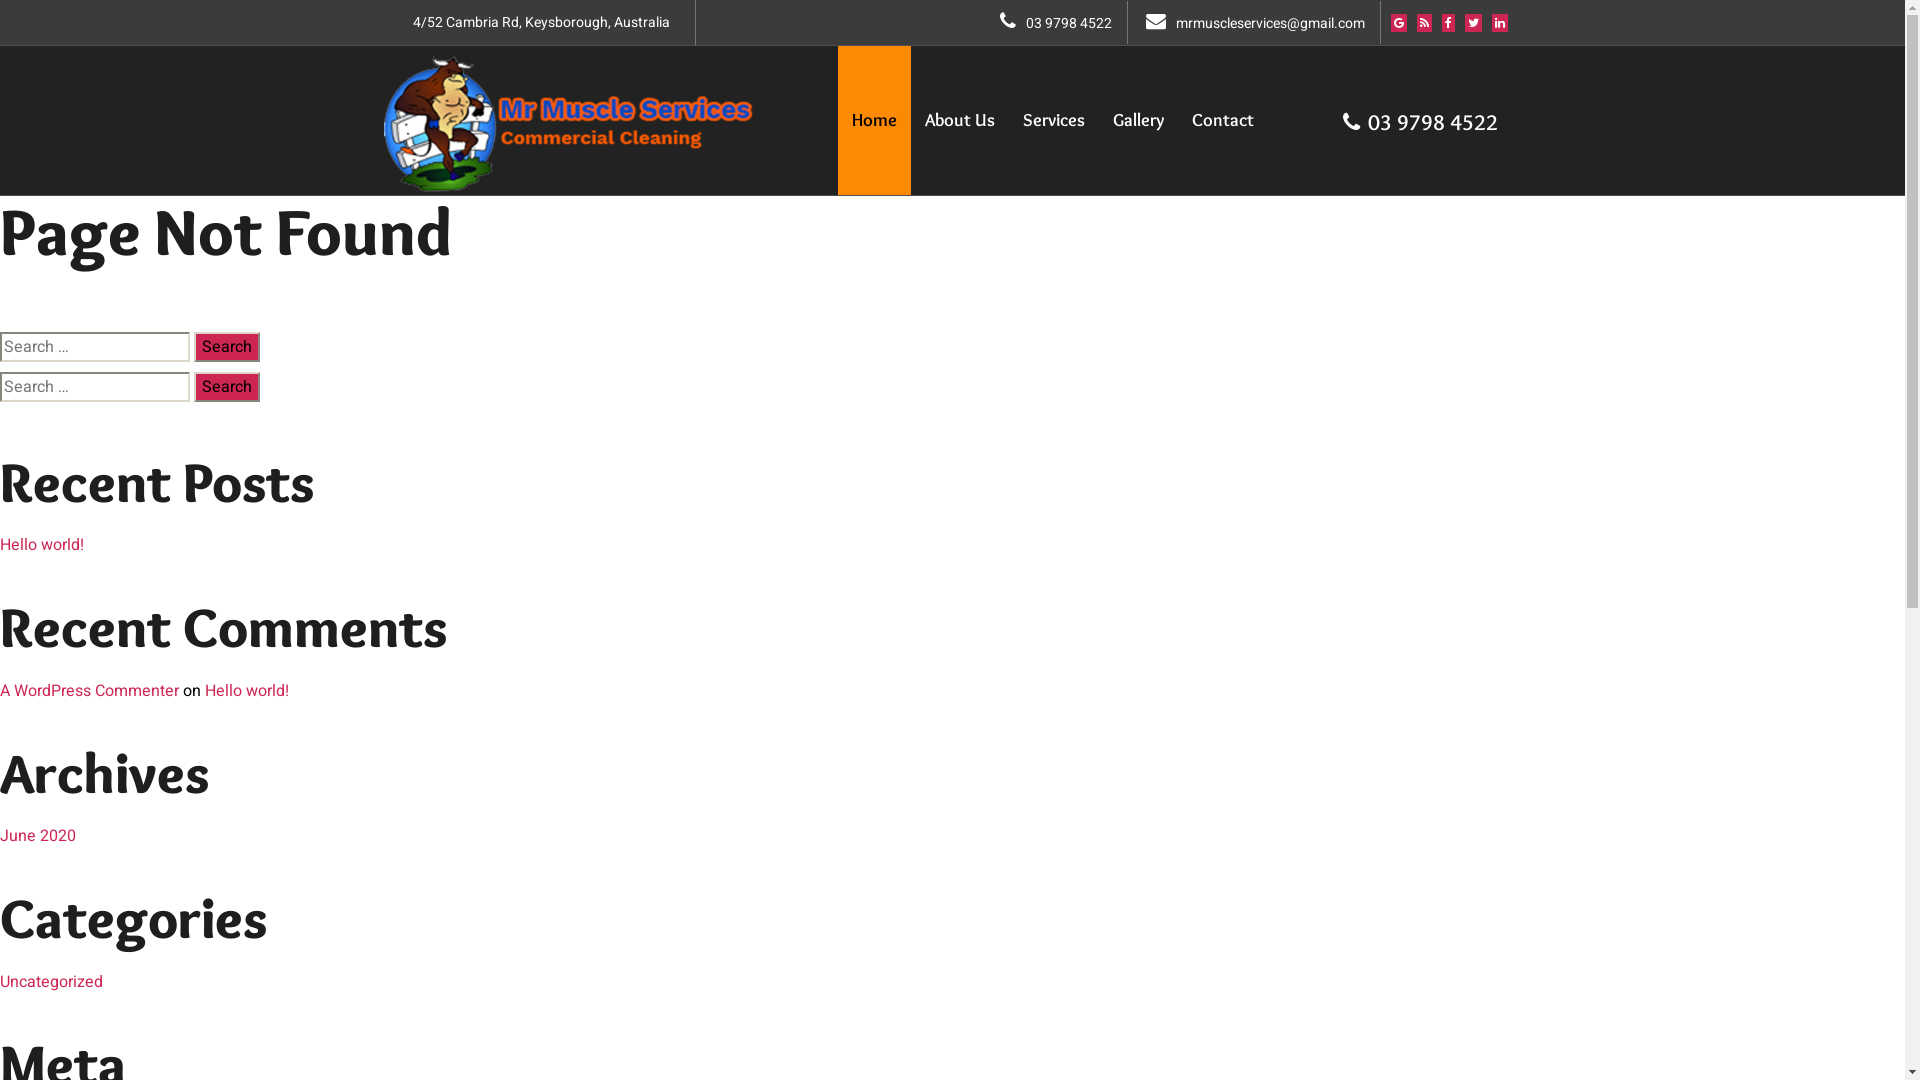 The image size is (1920, 1080). What do you see at coordinates (90, 691) in the screenshot?
I see `A WordPress Commenter` at bounding box center [90, 691].